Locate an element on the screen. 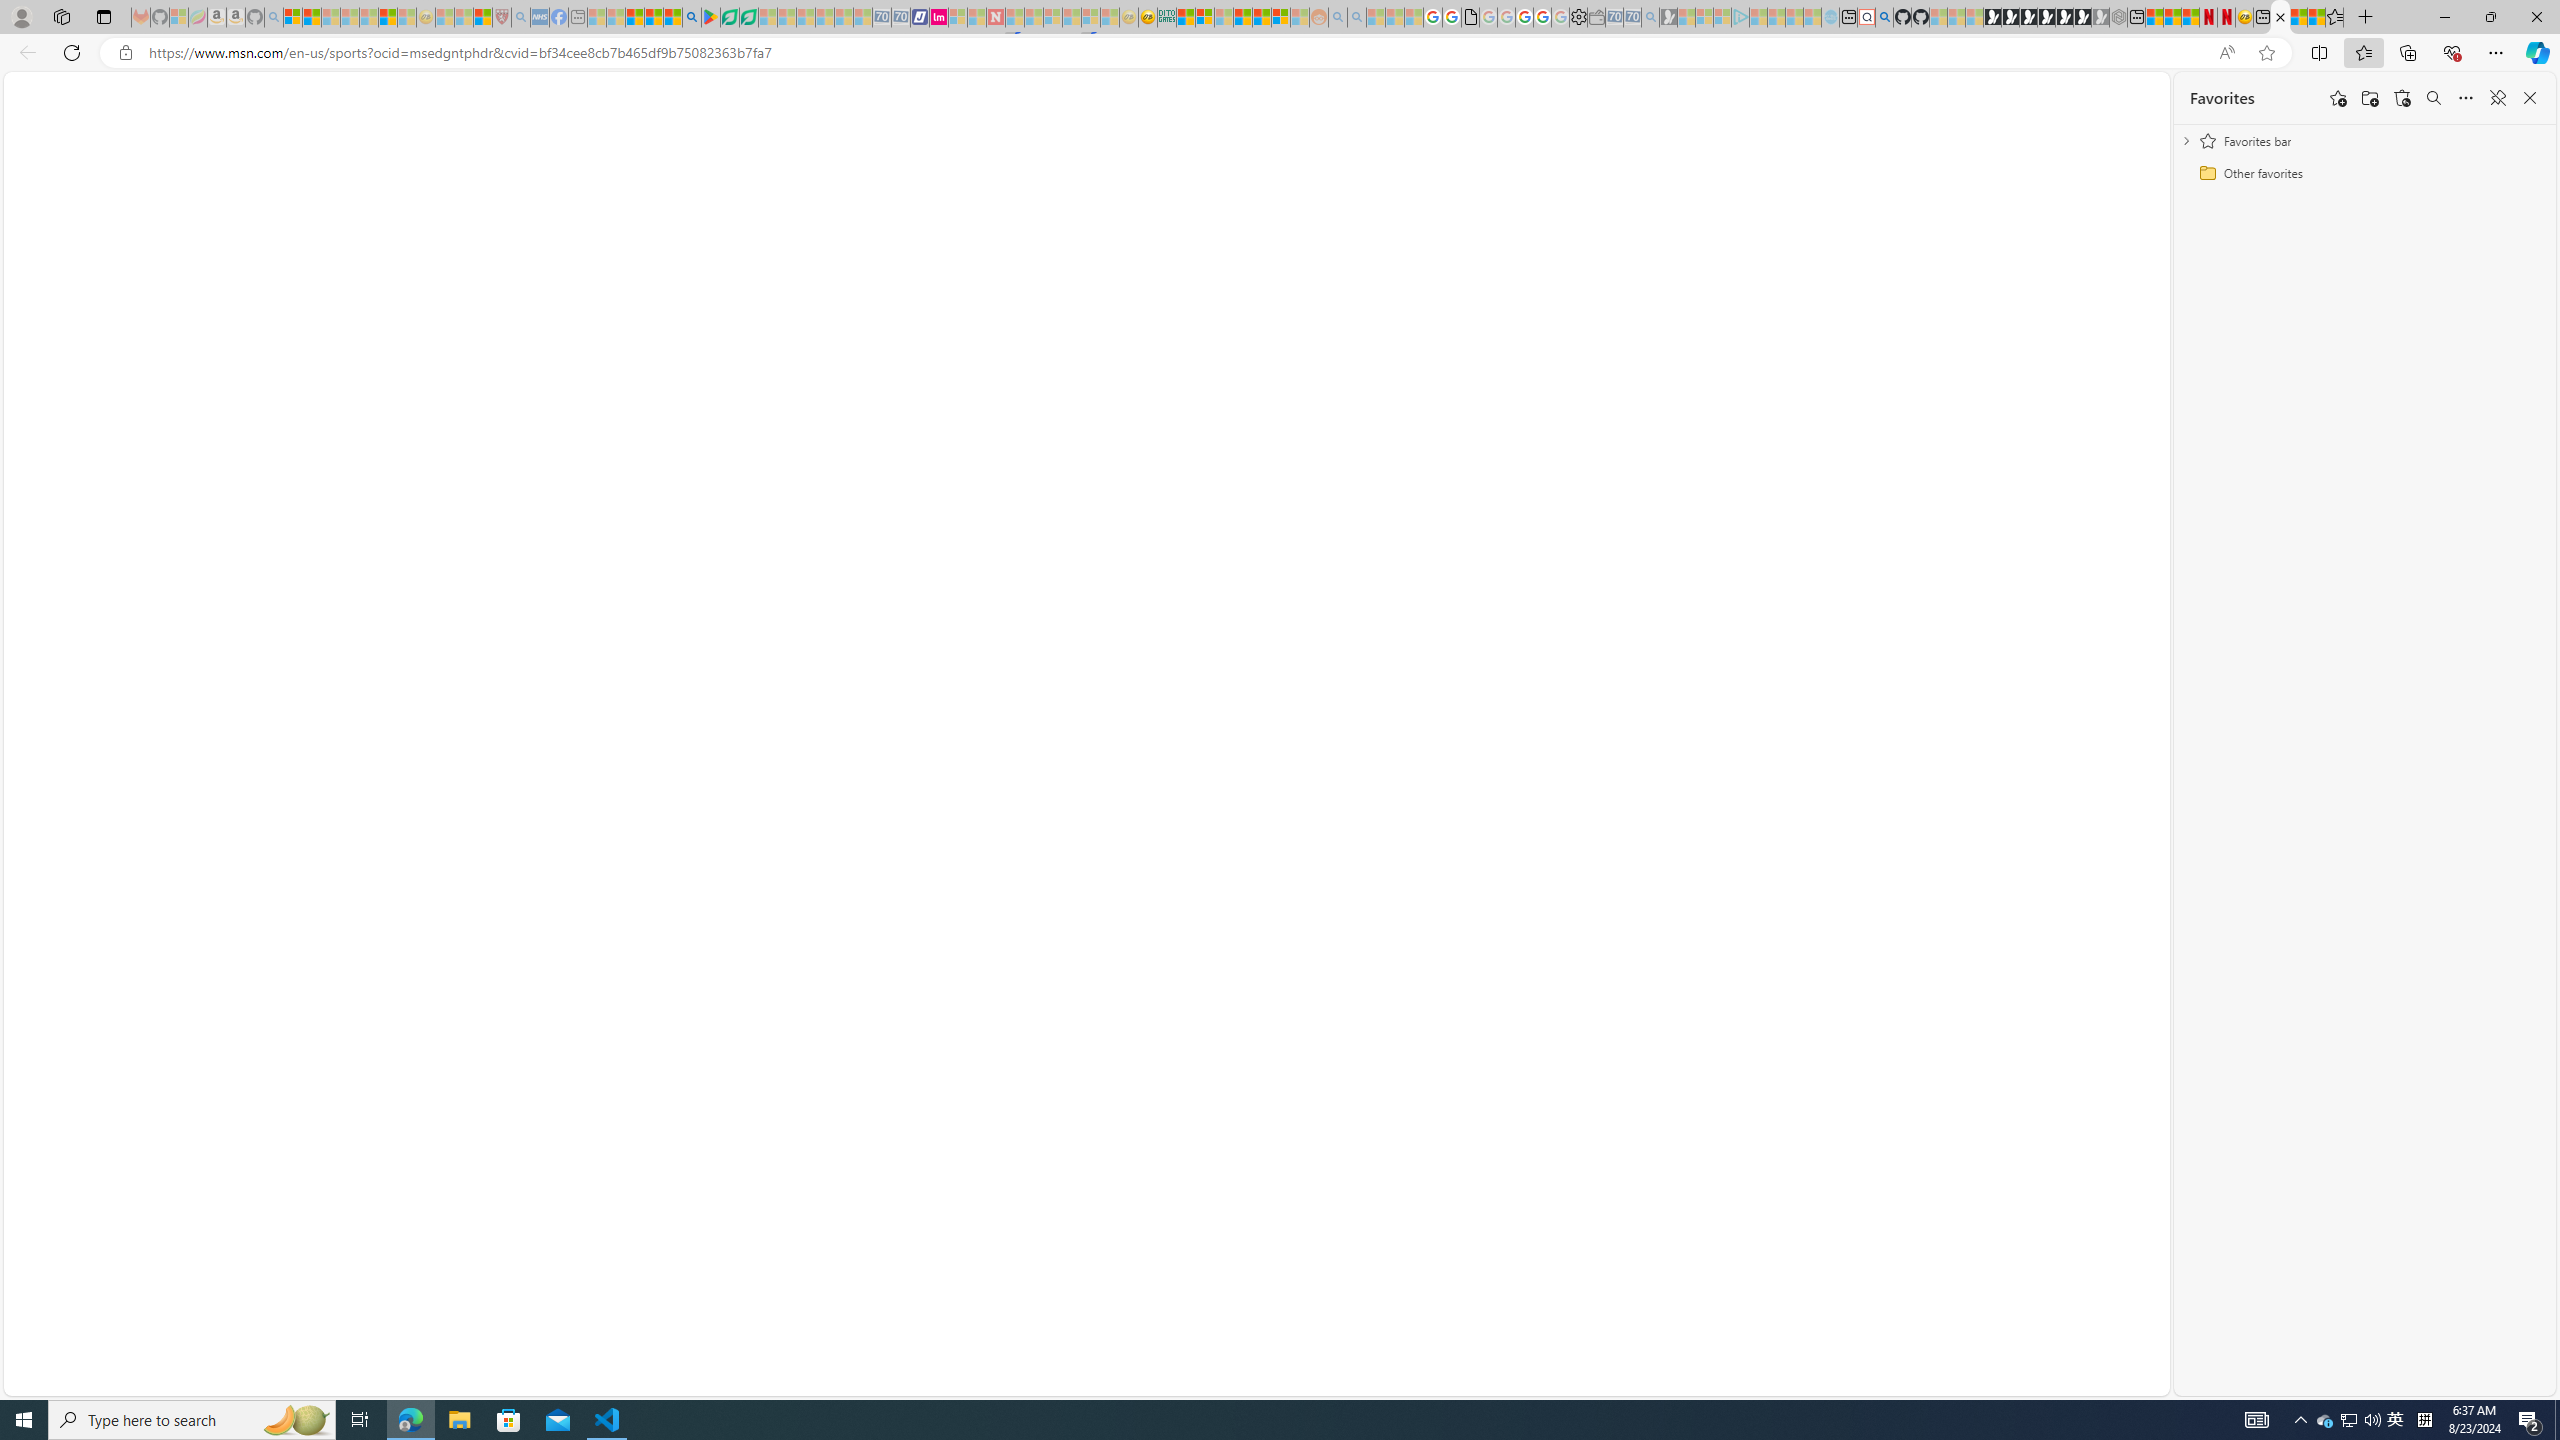  Latest Politics News & Archive | Newsweek.com - Sleeping is located at coordinates (995, 17).